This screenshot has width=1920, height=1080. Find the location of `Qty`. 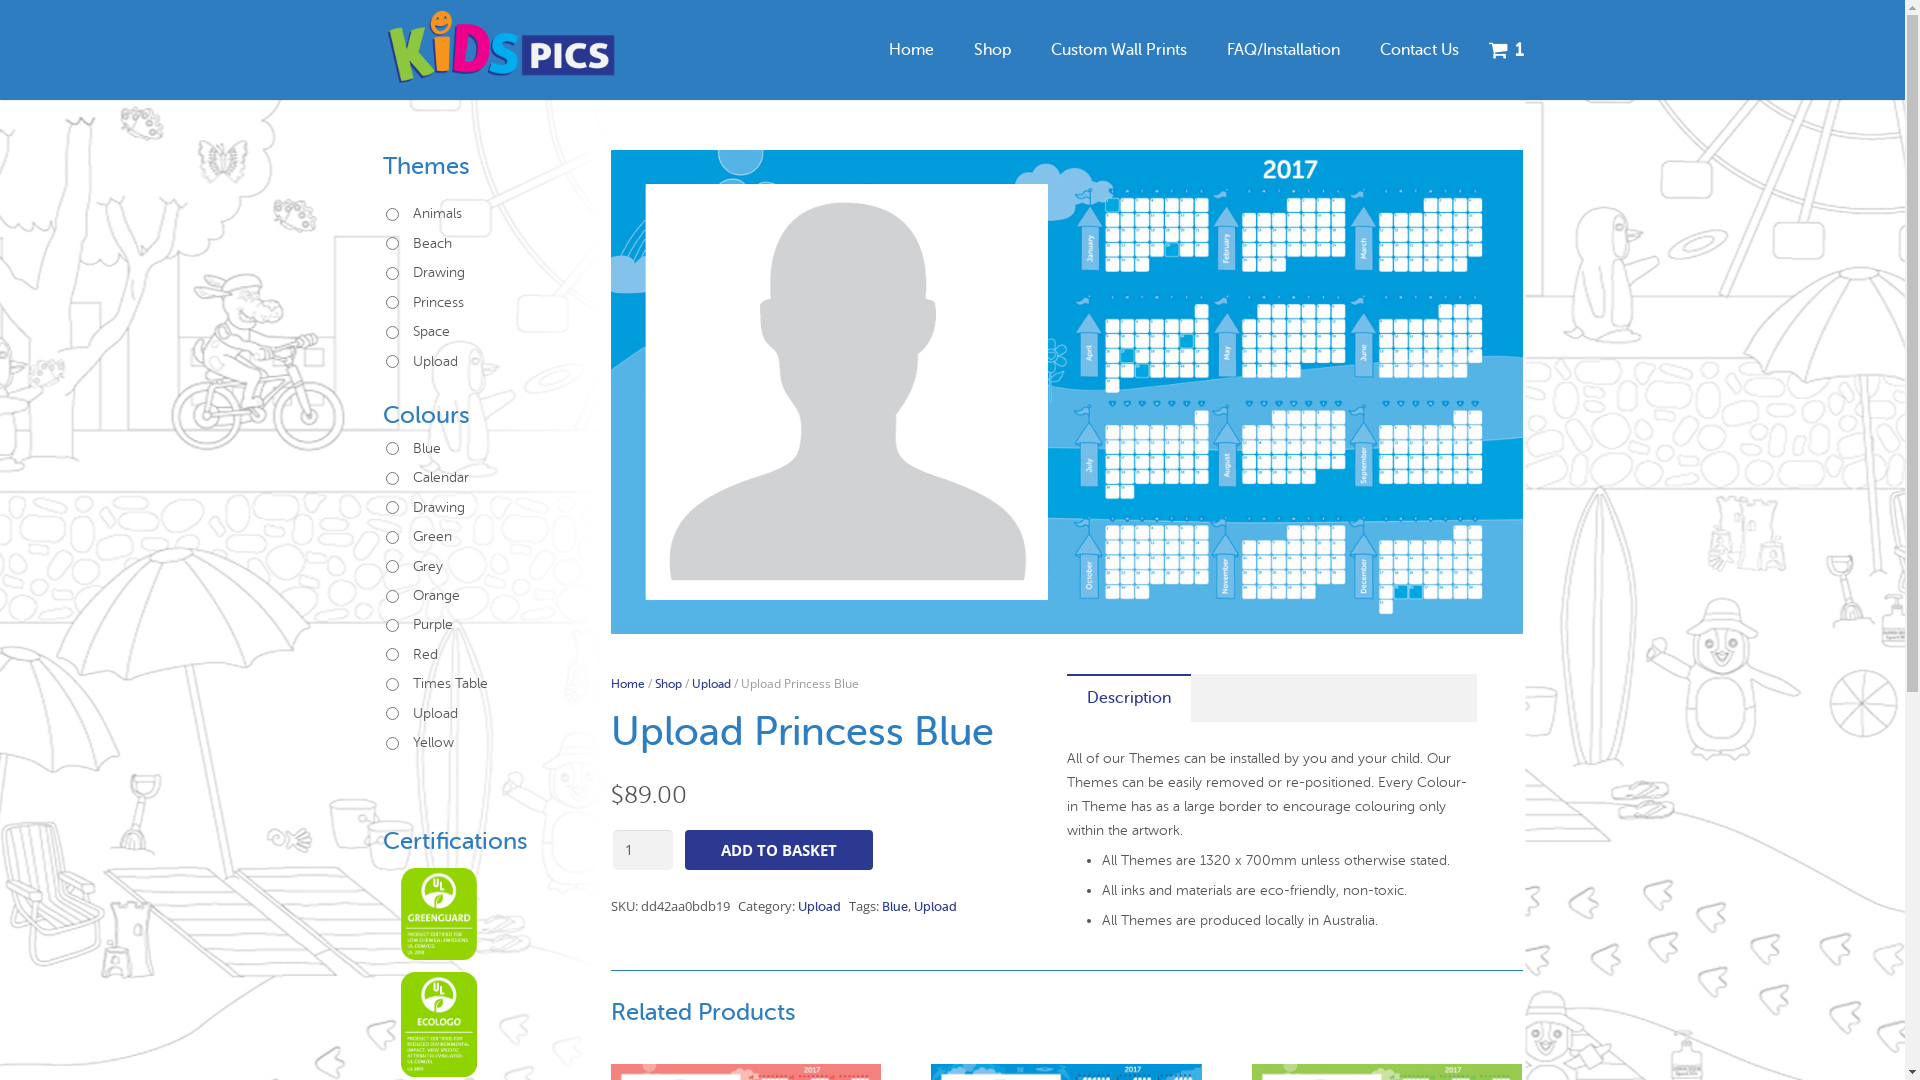

Qty is located at coordinates (642, 850).